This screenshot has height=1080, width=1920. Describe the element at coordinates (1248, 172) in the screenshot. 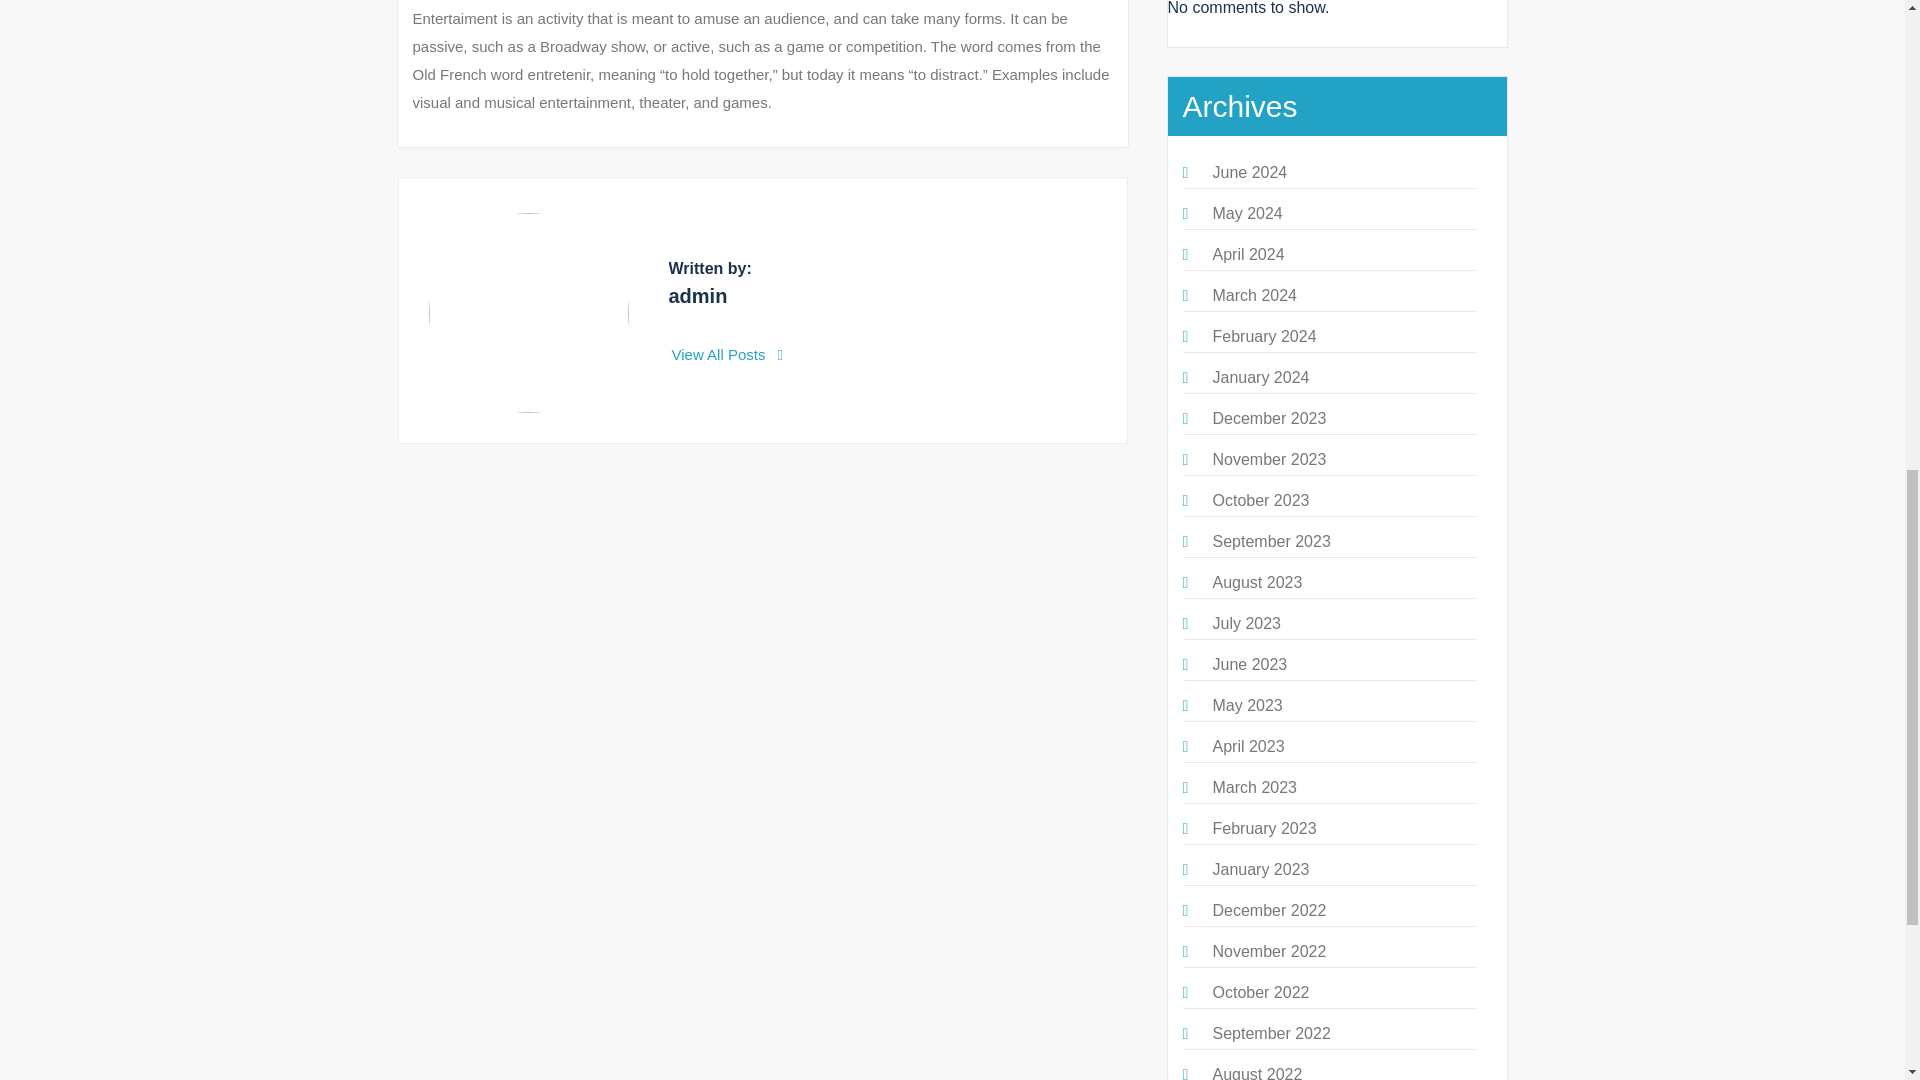

I see `June 2024` at that location.